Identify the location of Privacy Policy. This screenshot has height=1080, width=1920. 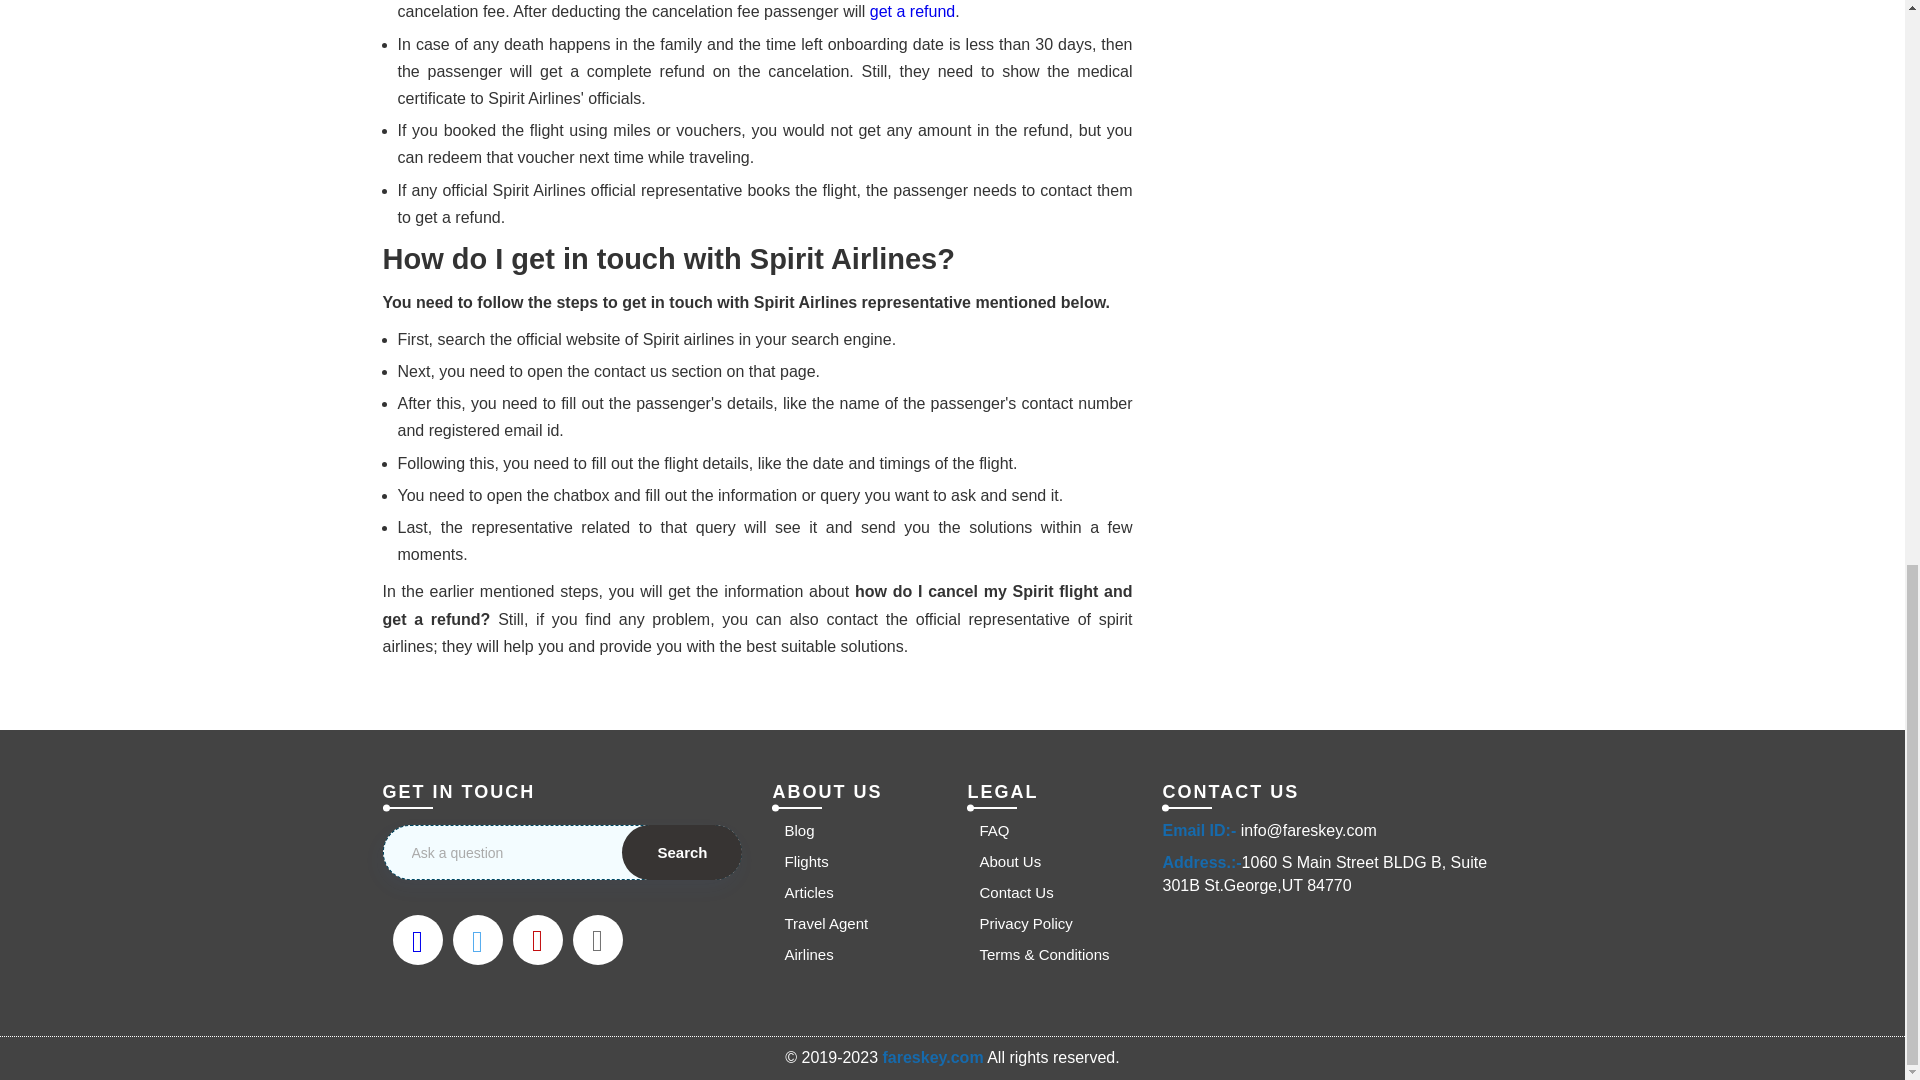
(1019, 923).